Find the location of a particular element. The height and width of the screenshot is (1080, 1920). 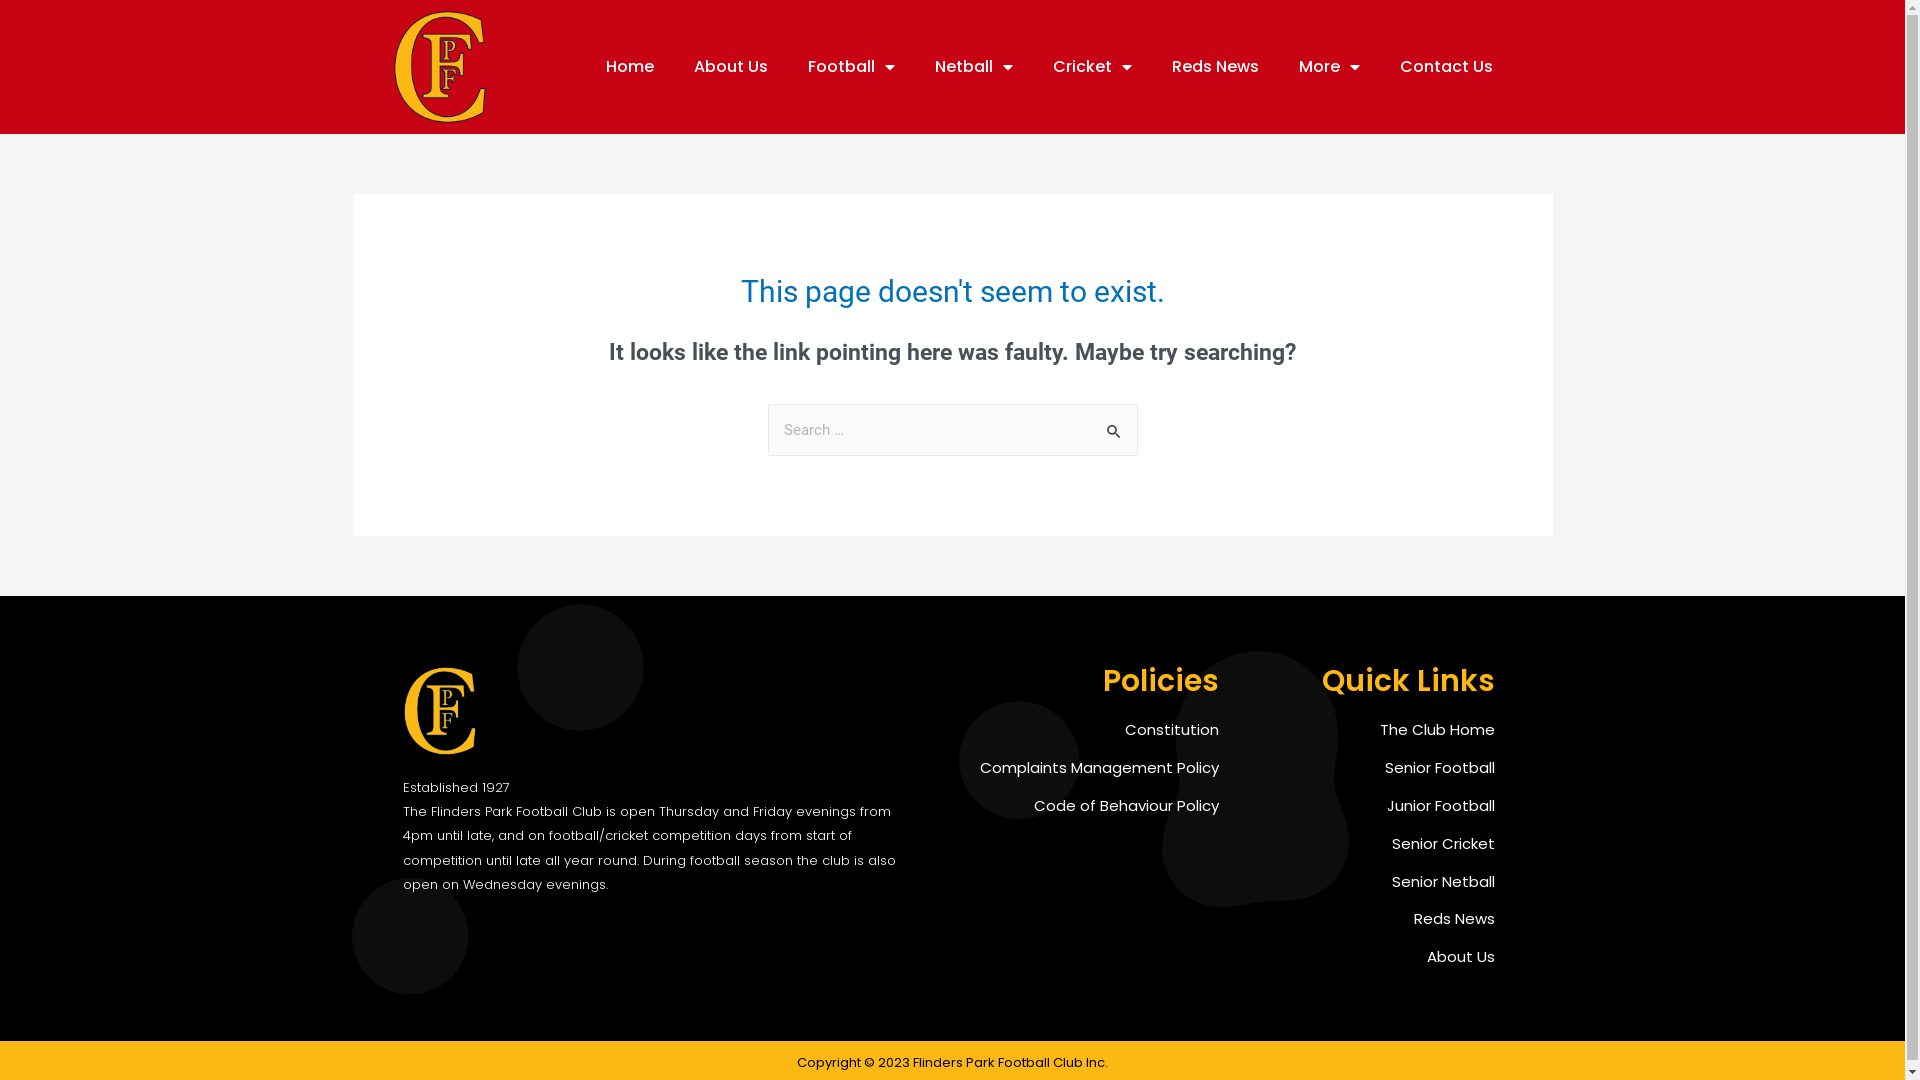

Junior Football is located at coordinates (1366, 806).